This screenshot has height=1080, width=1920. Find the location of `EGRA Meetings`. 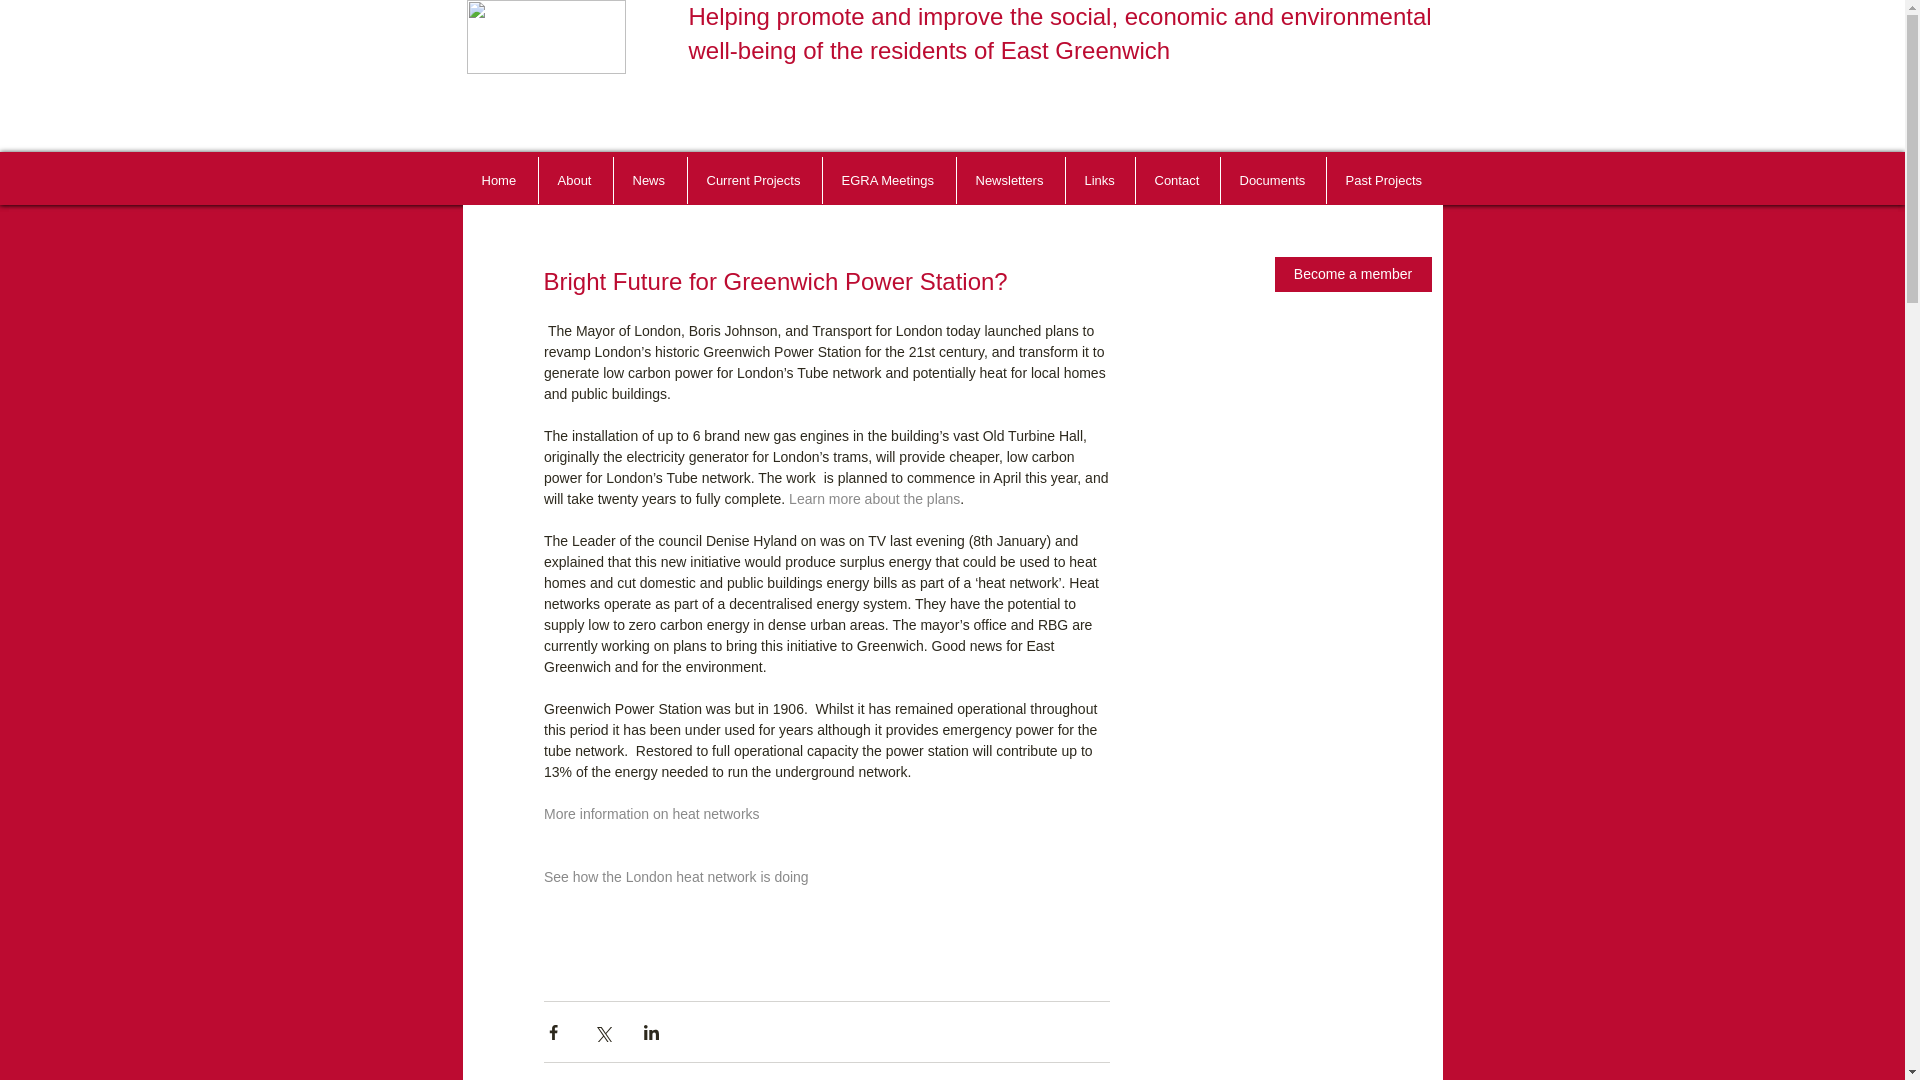

EGRA Meetings is located at coordinates (888, 180).